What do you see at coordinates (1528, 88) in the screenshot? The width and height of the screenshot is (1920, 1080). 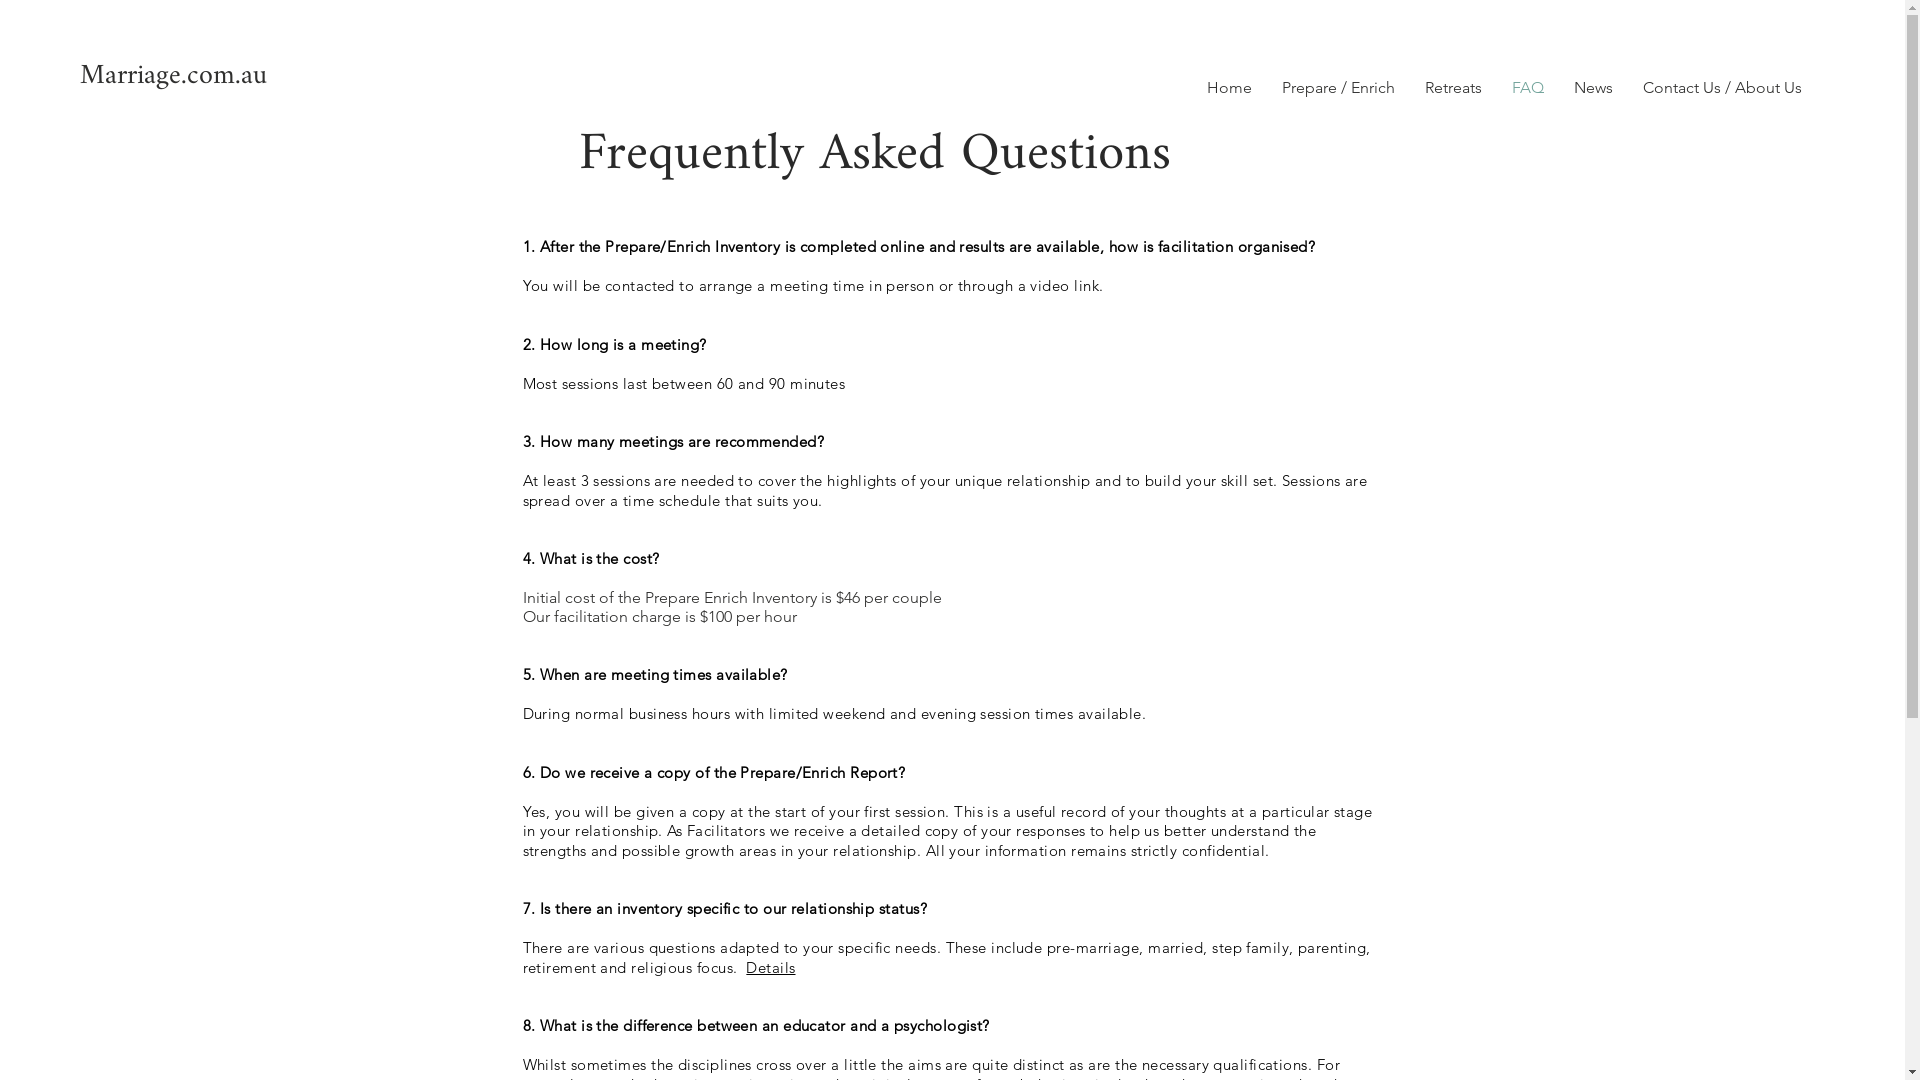 I see `FAQ` at bounding box center [1528, 88].